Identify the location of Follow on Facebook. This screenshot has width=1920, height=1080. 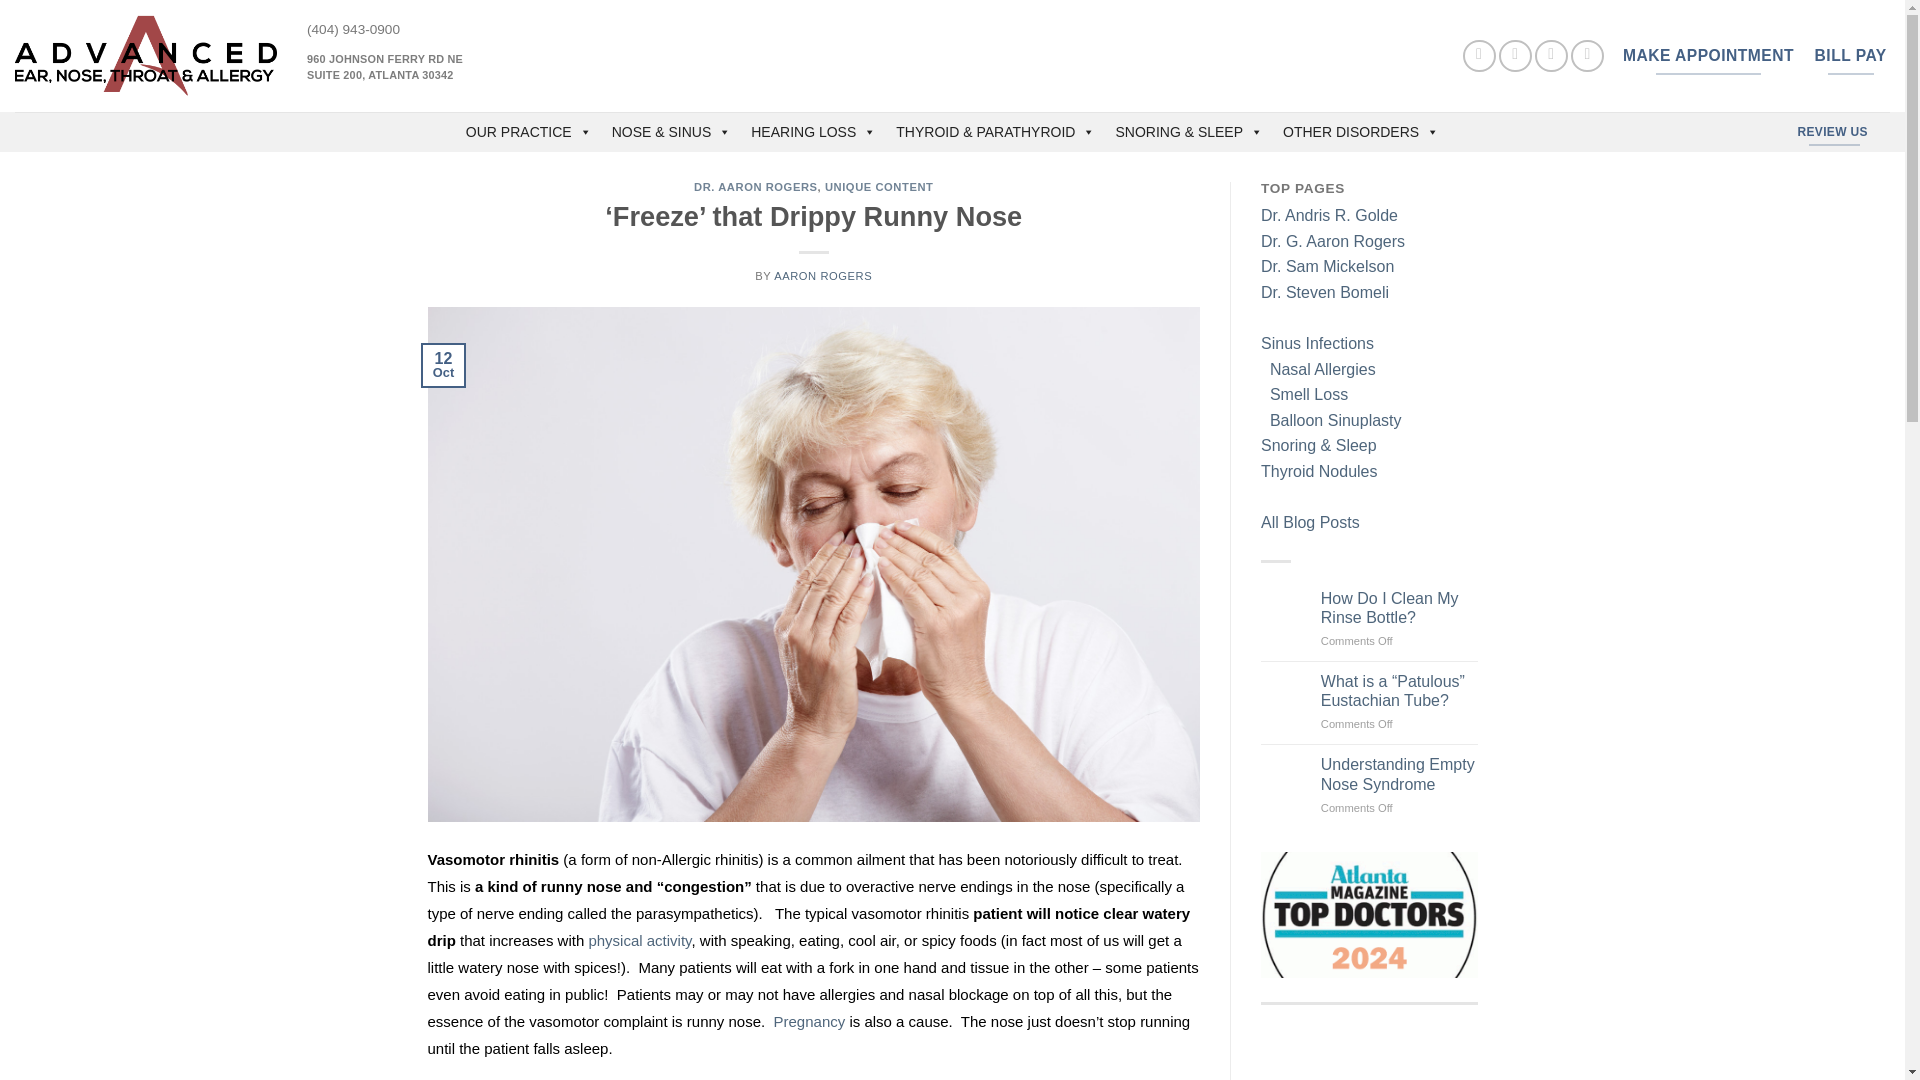
(1551, 56).